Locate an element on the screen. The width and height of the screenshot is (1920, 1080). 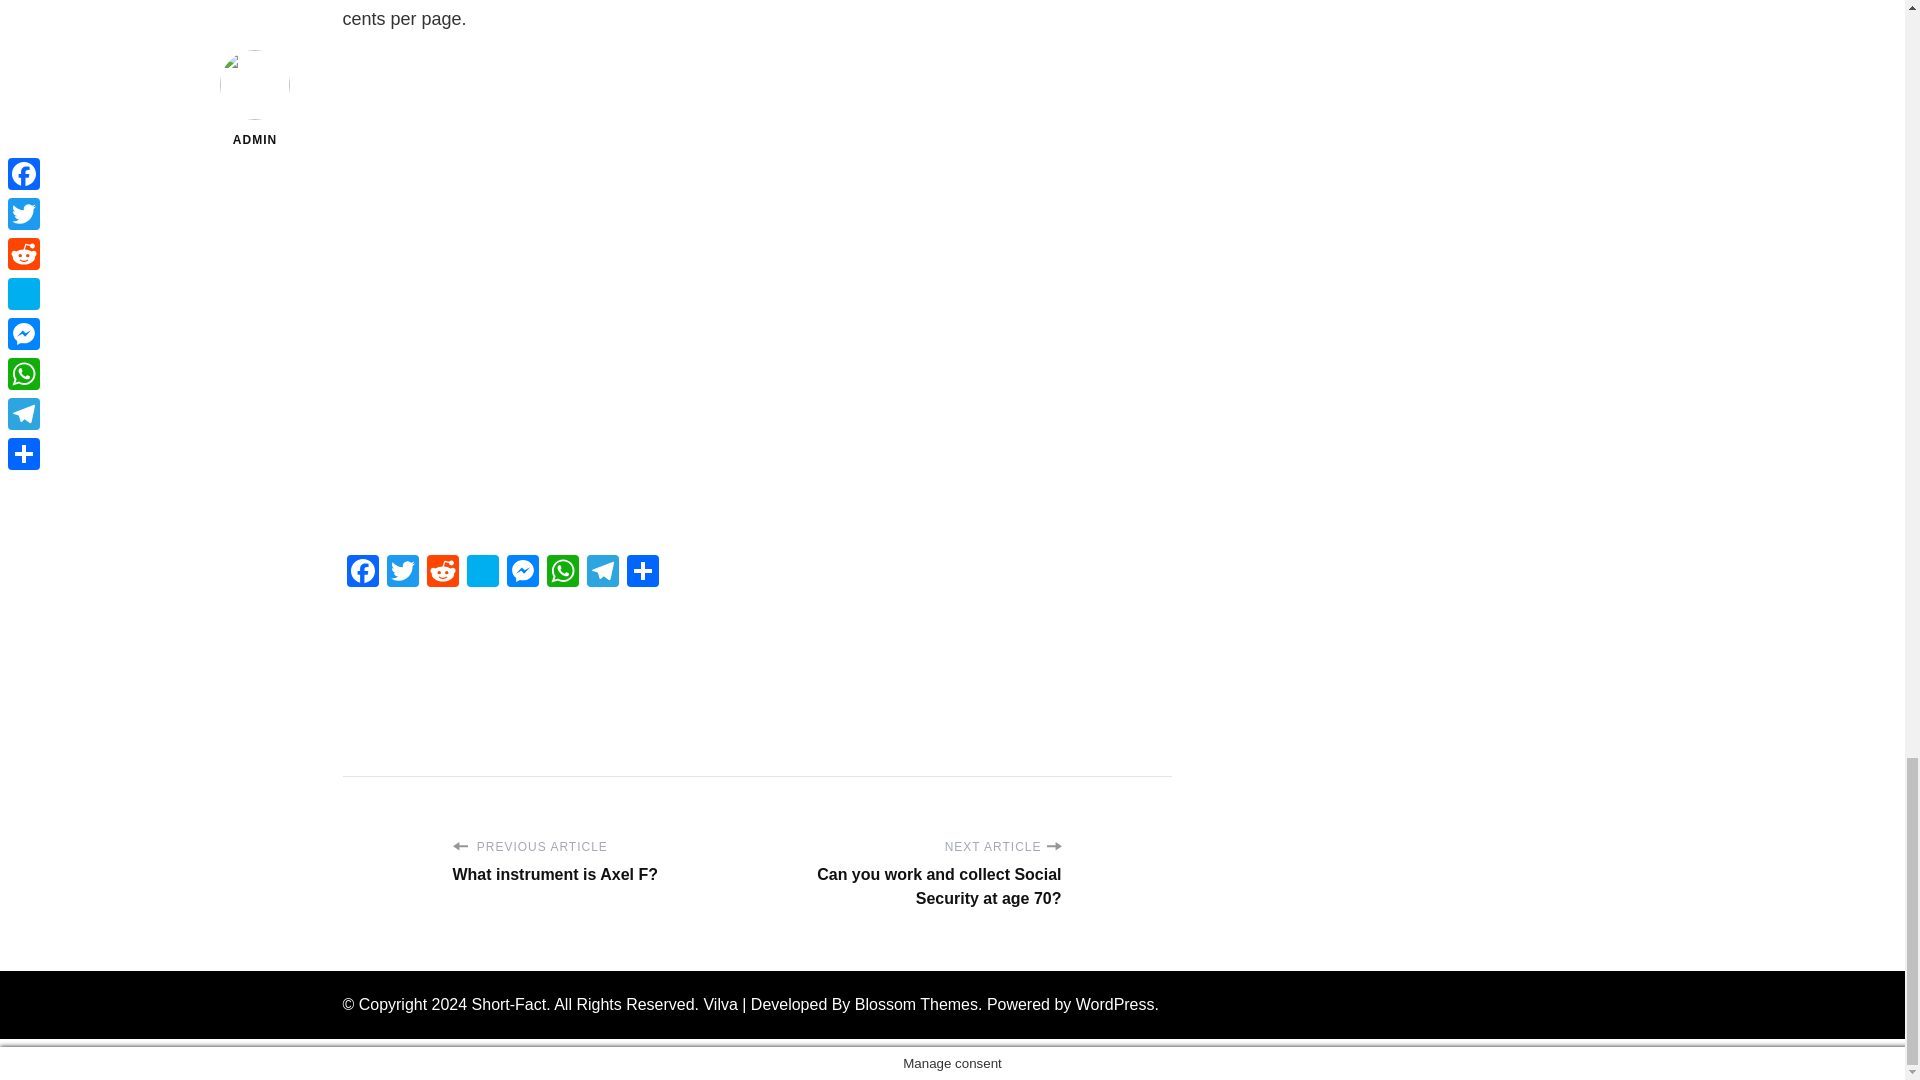
Reddit is located at coordinates (442, 573).